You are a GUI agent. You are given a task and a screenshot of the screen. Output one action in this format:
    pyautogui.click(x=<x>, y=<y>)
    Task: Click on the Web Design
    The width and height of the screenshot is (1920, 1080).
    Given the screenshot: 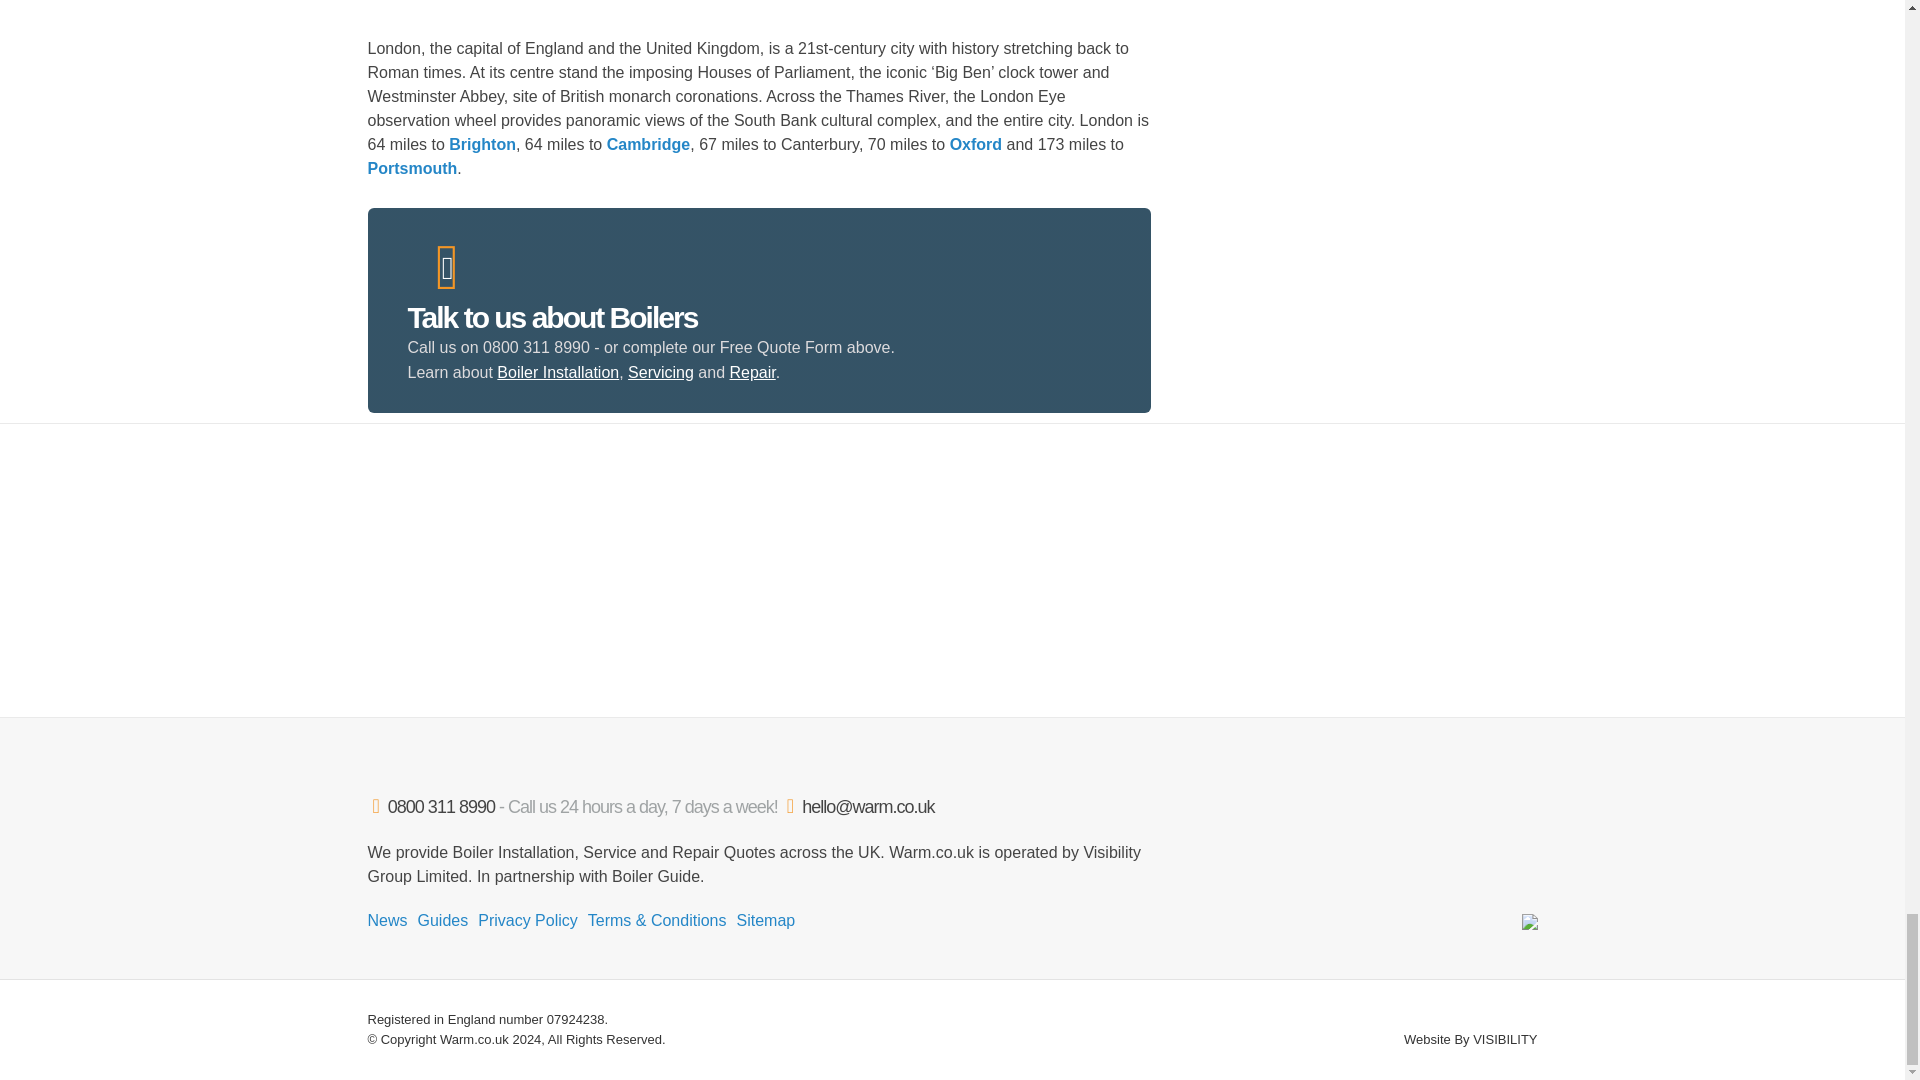 What is the action you would take?
    pyautogui.click(x=1504, y=1039)
    